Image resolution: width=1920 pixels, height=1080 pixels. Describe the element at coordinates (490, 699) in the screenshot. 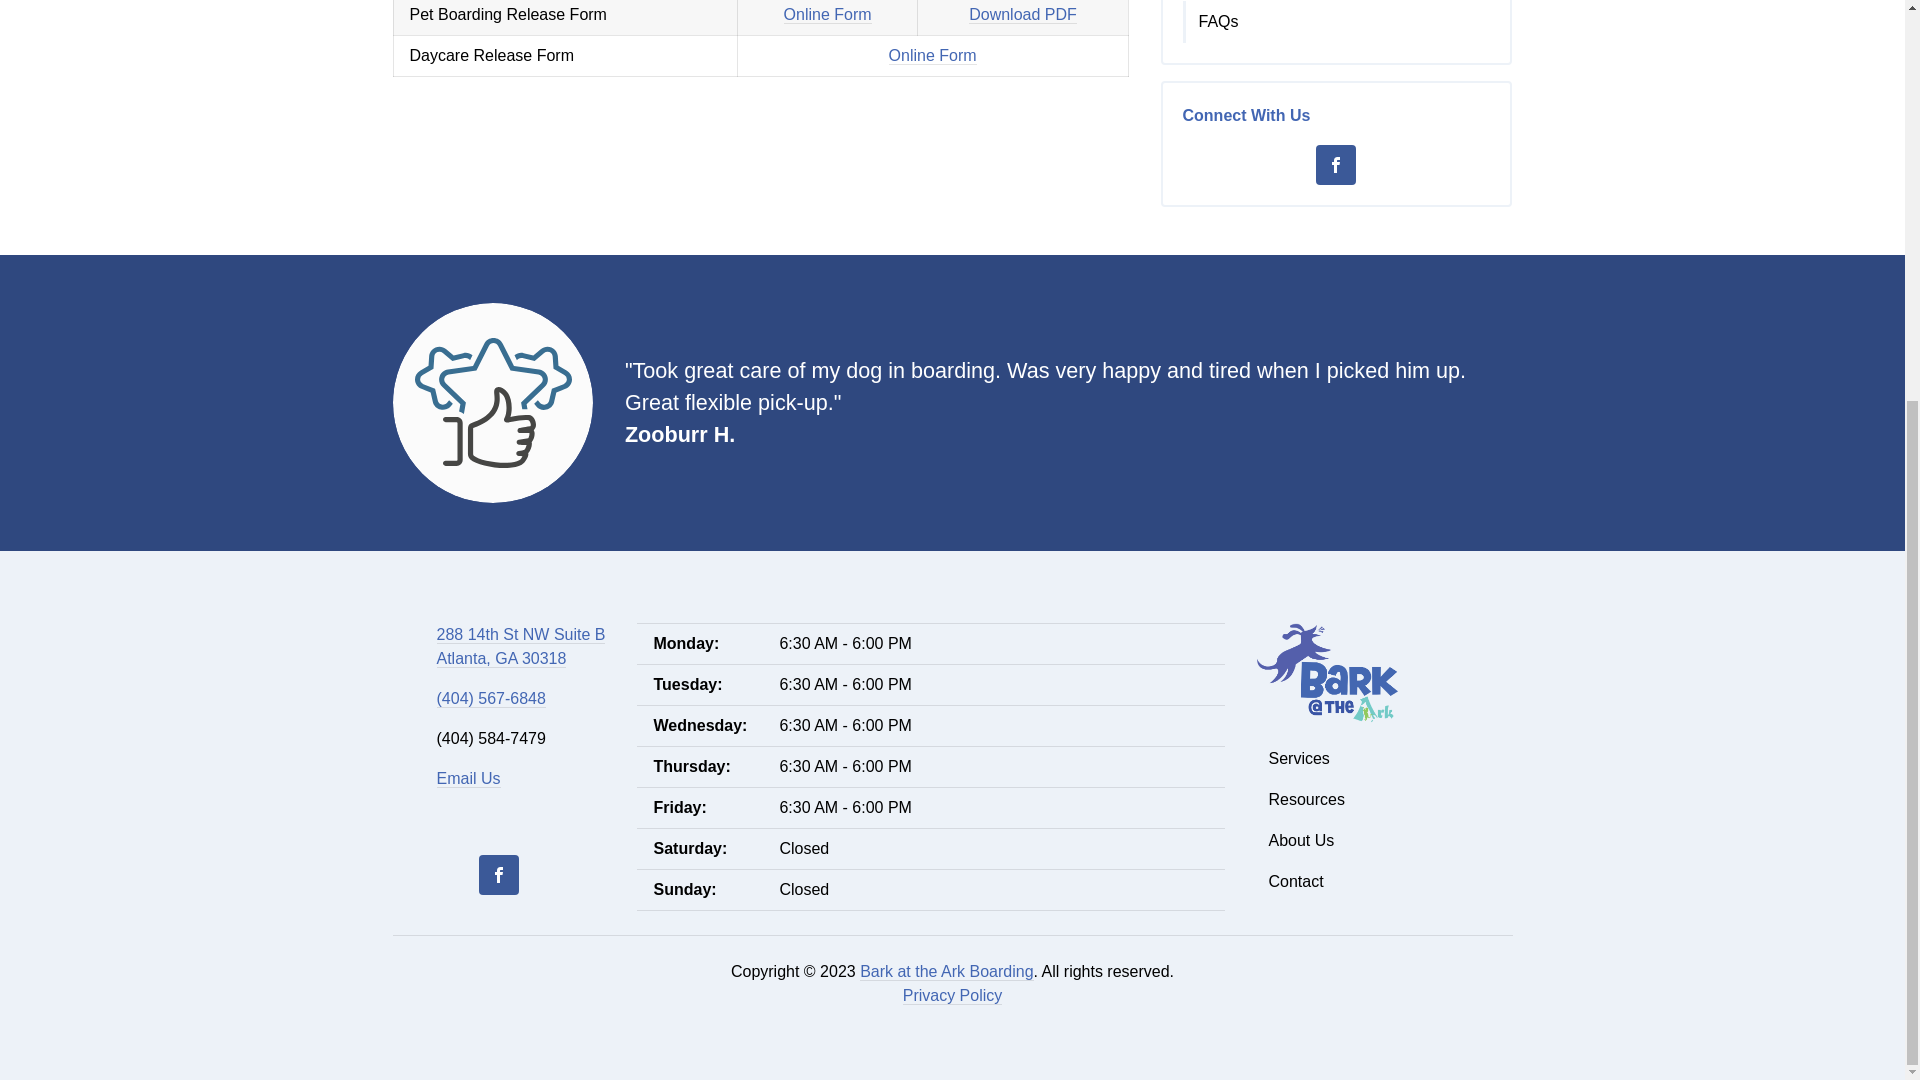

I see `Call Us` at that location.